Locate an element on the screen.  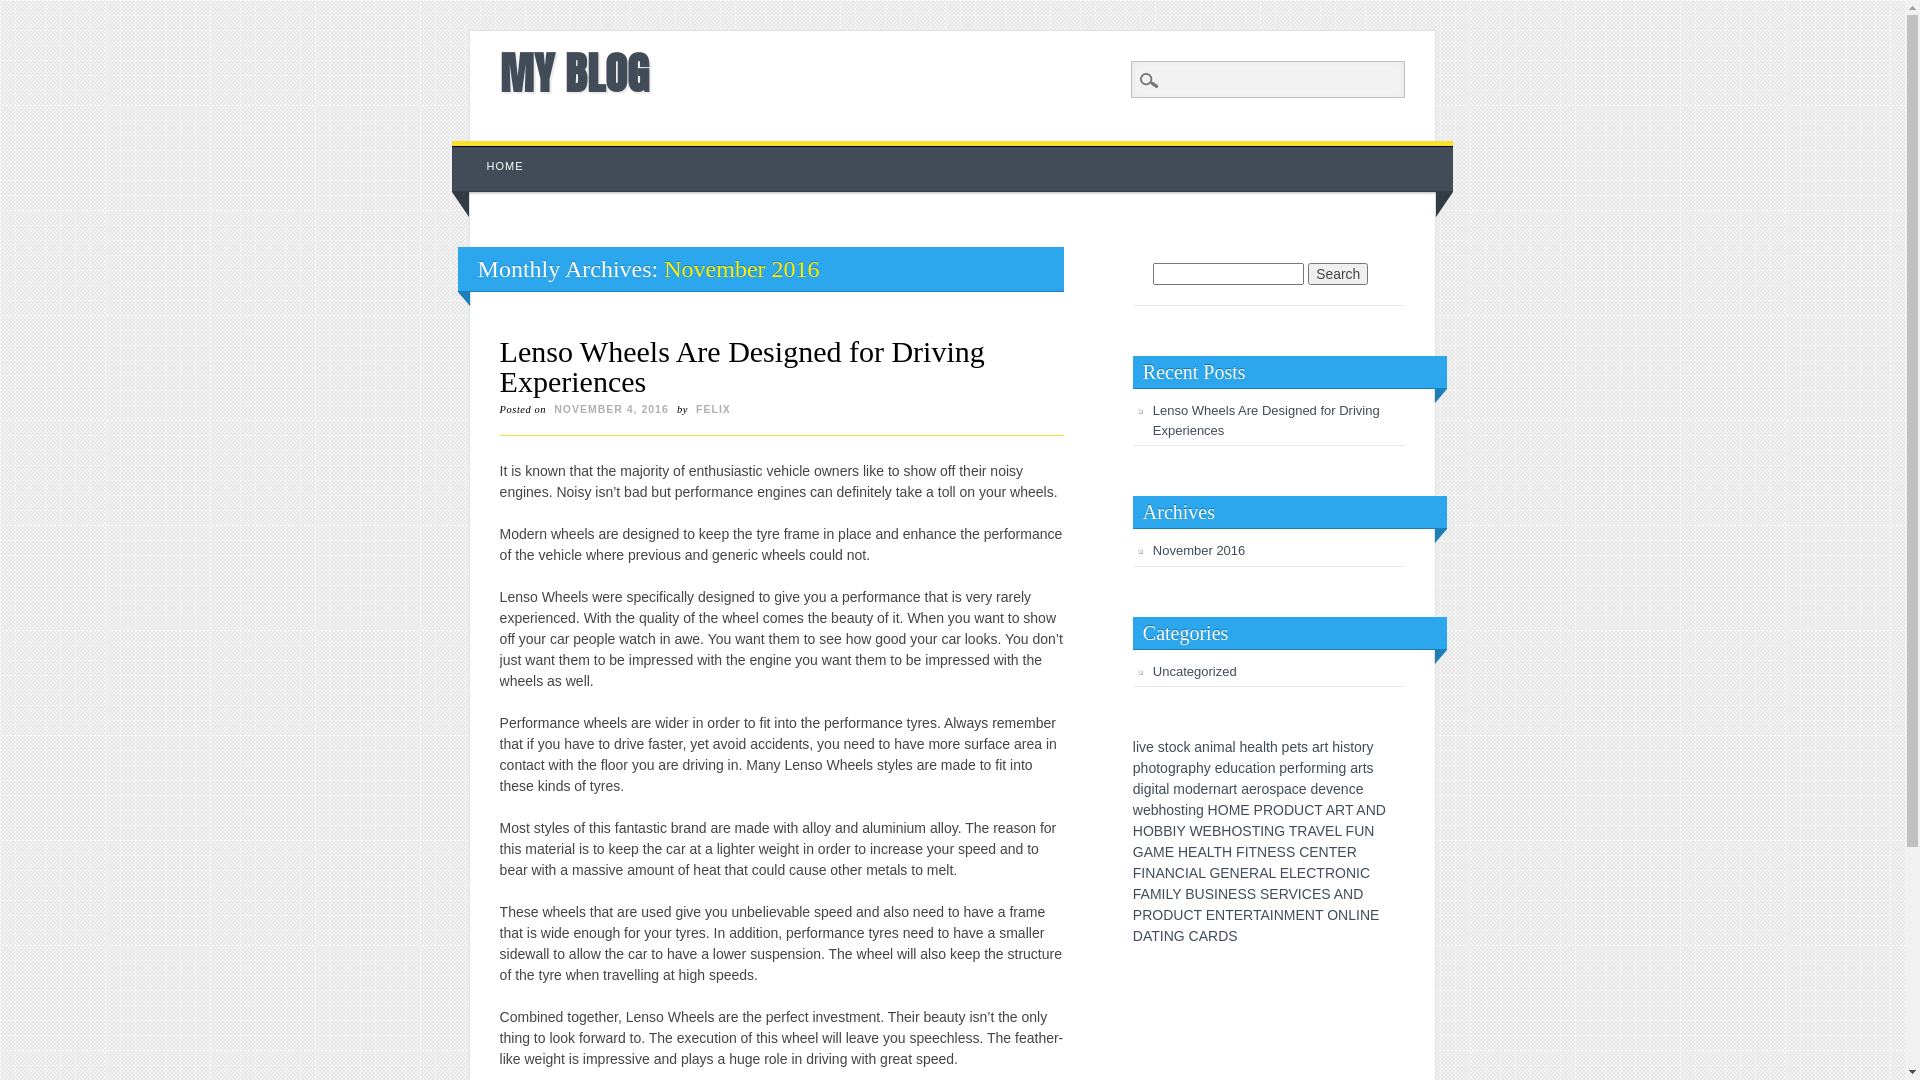
P is located at coordinates (1138, 915).